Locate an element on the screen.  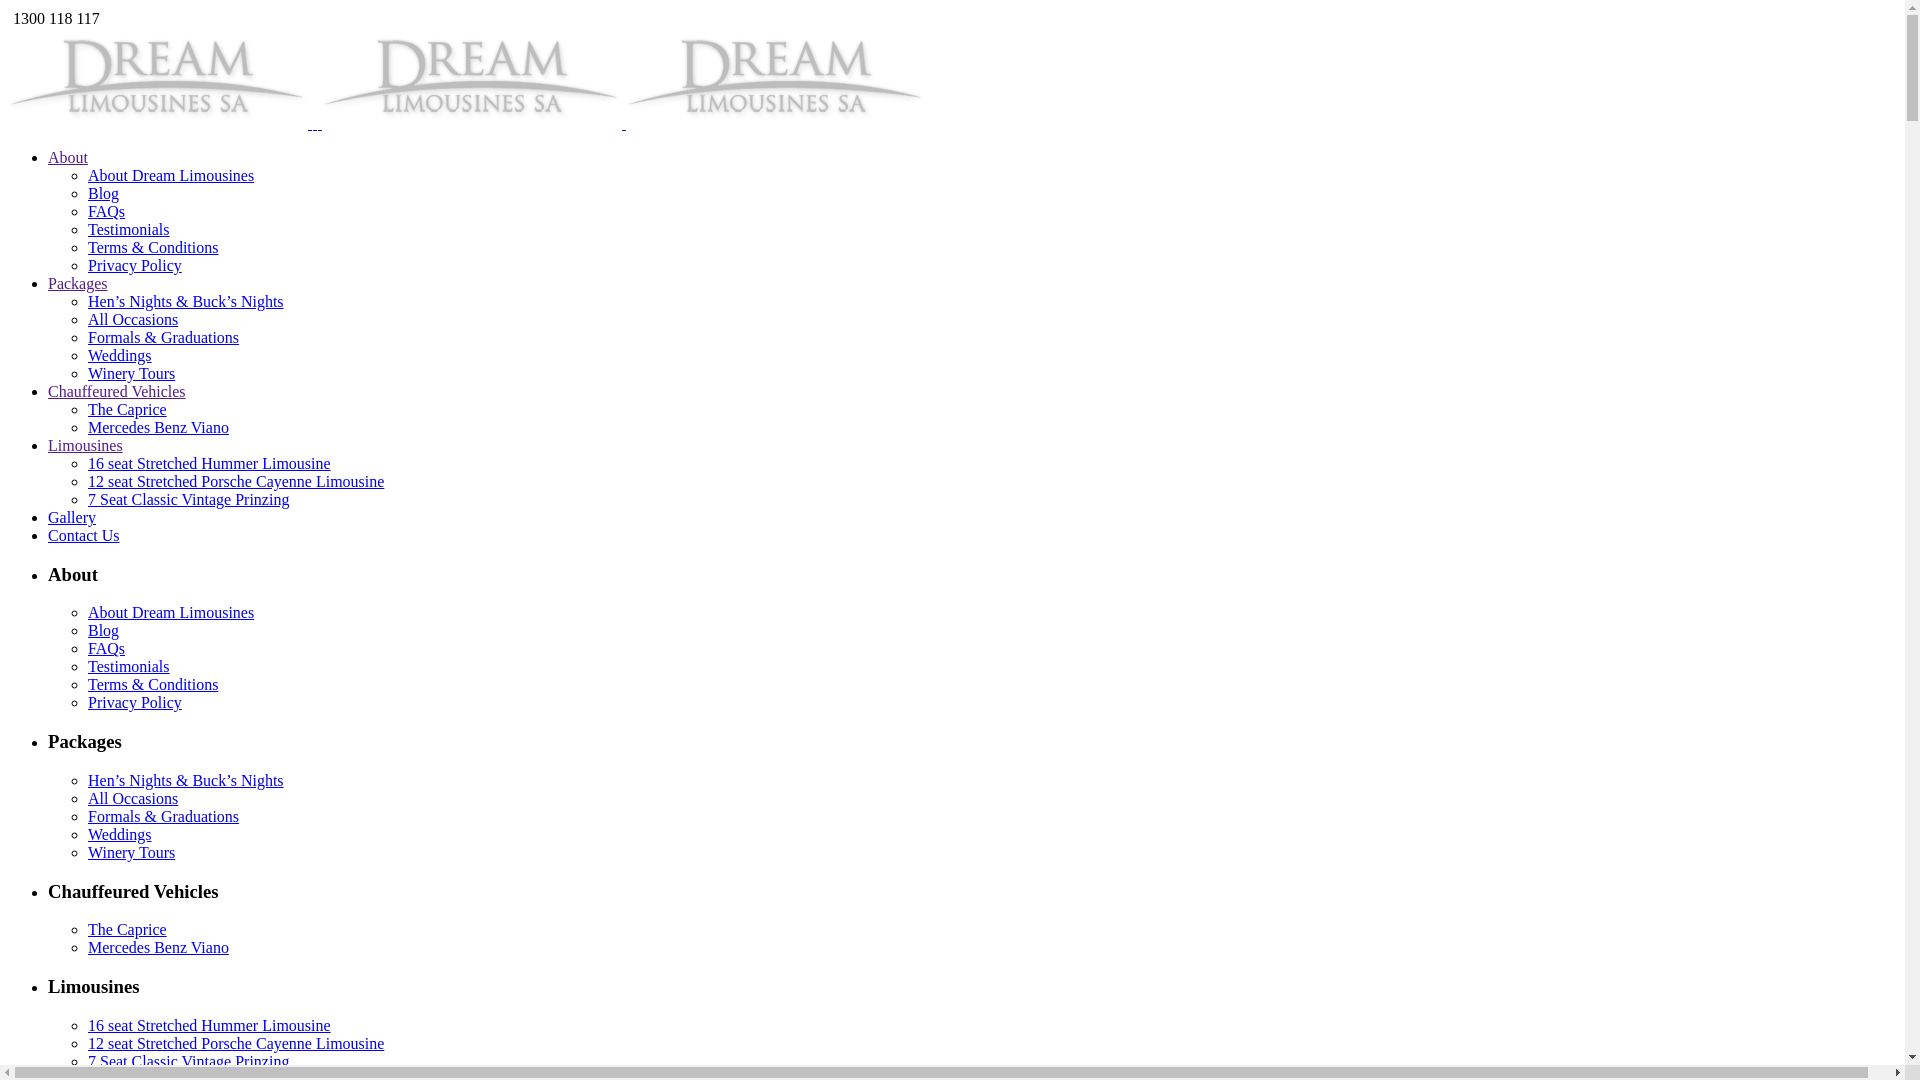
7 Seat Classic Vintage Prinzing is located at coordinates (188, 500).